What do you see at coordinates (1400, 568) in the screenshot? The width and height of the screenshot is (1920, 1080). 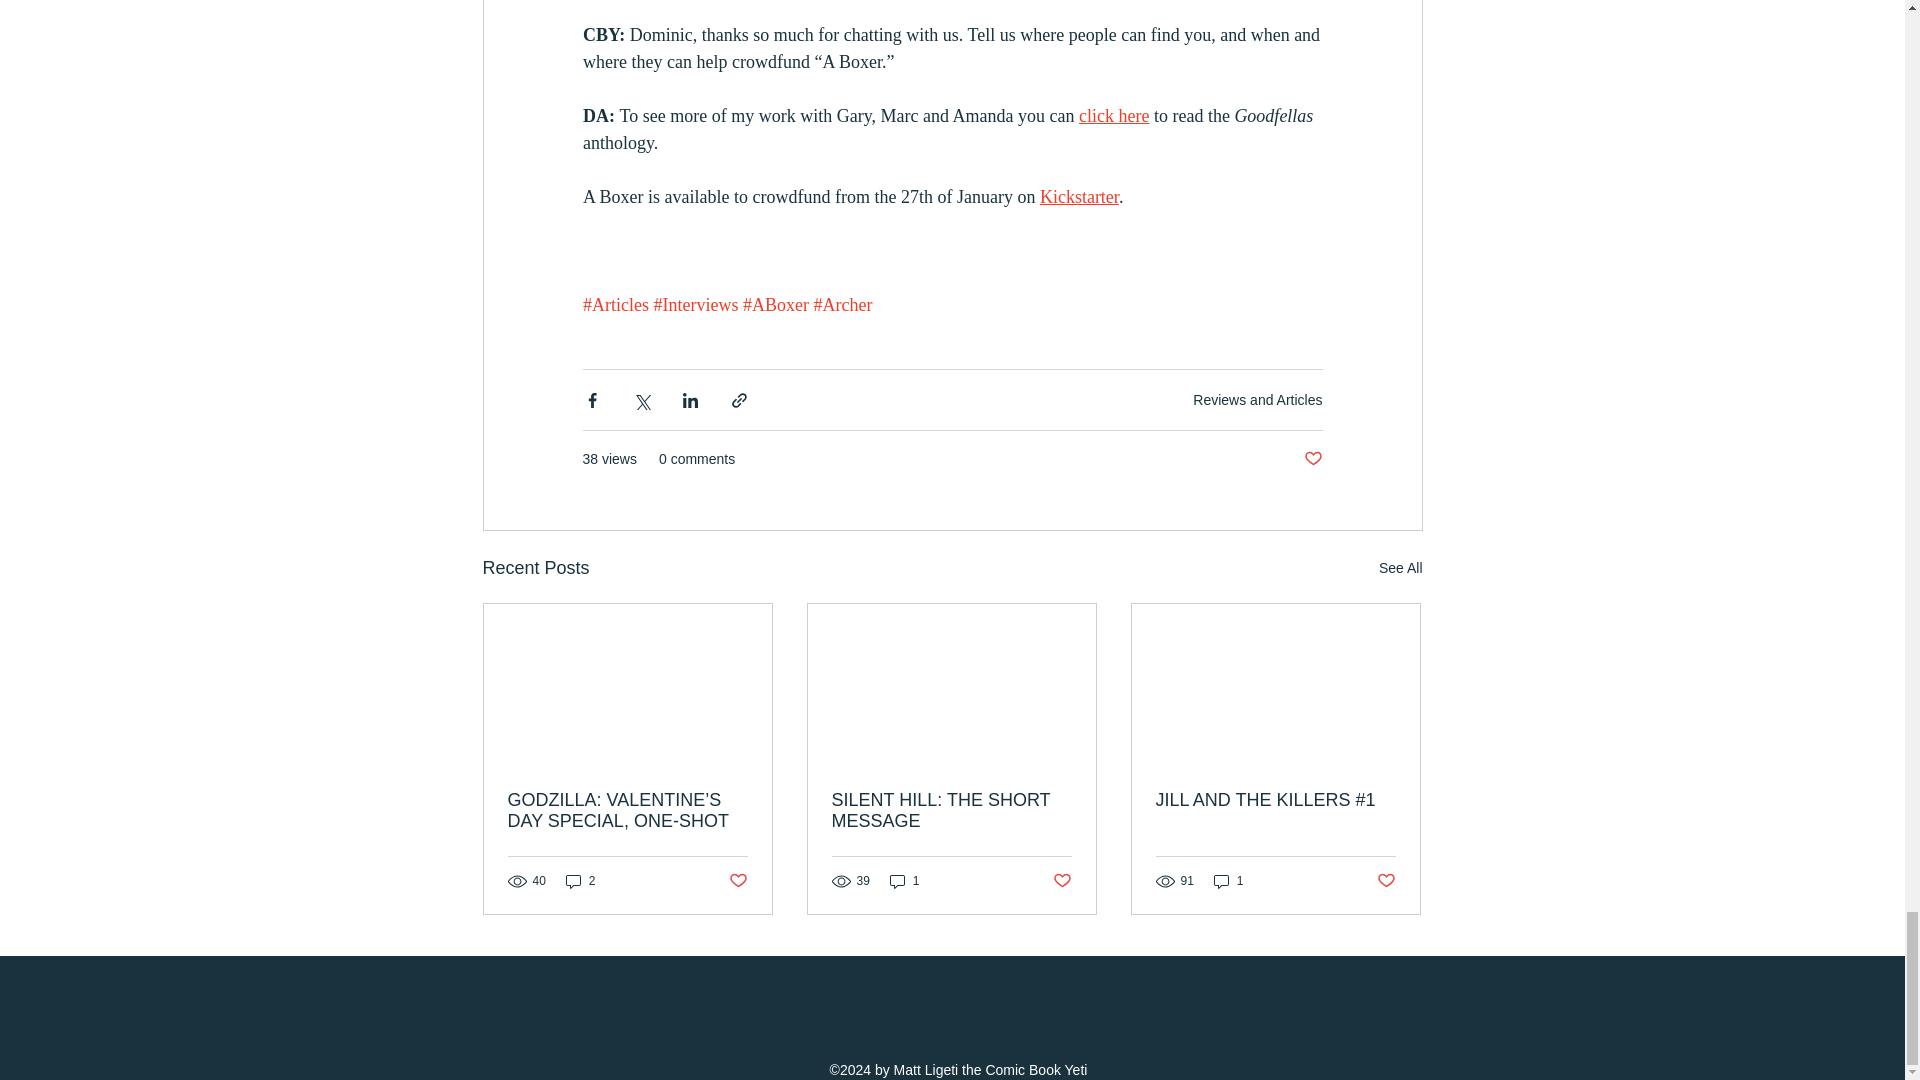 I see `See All` at bounding box center [1400, 568].